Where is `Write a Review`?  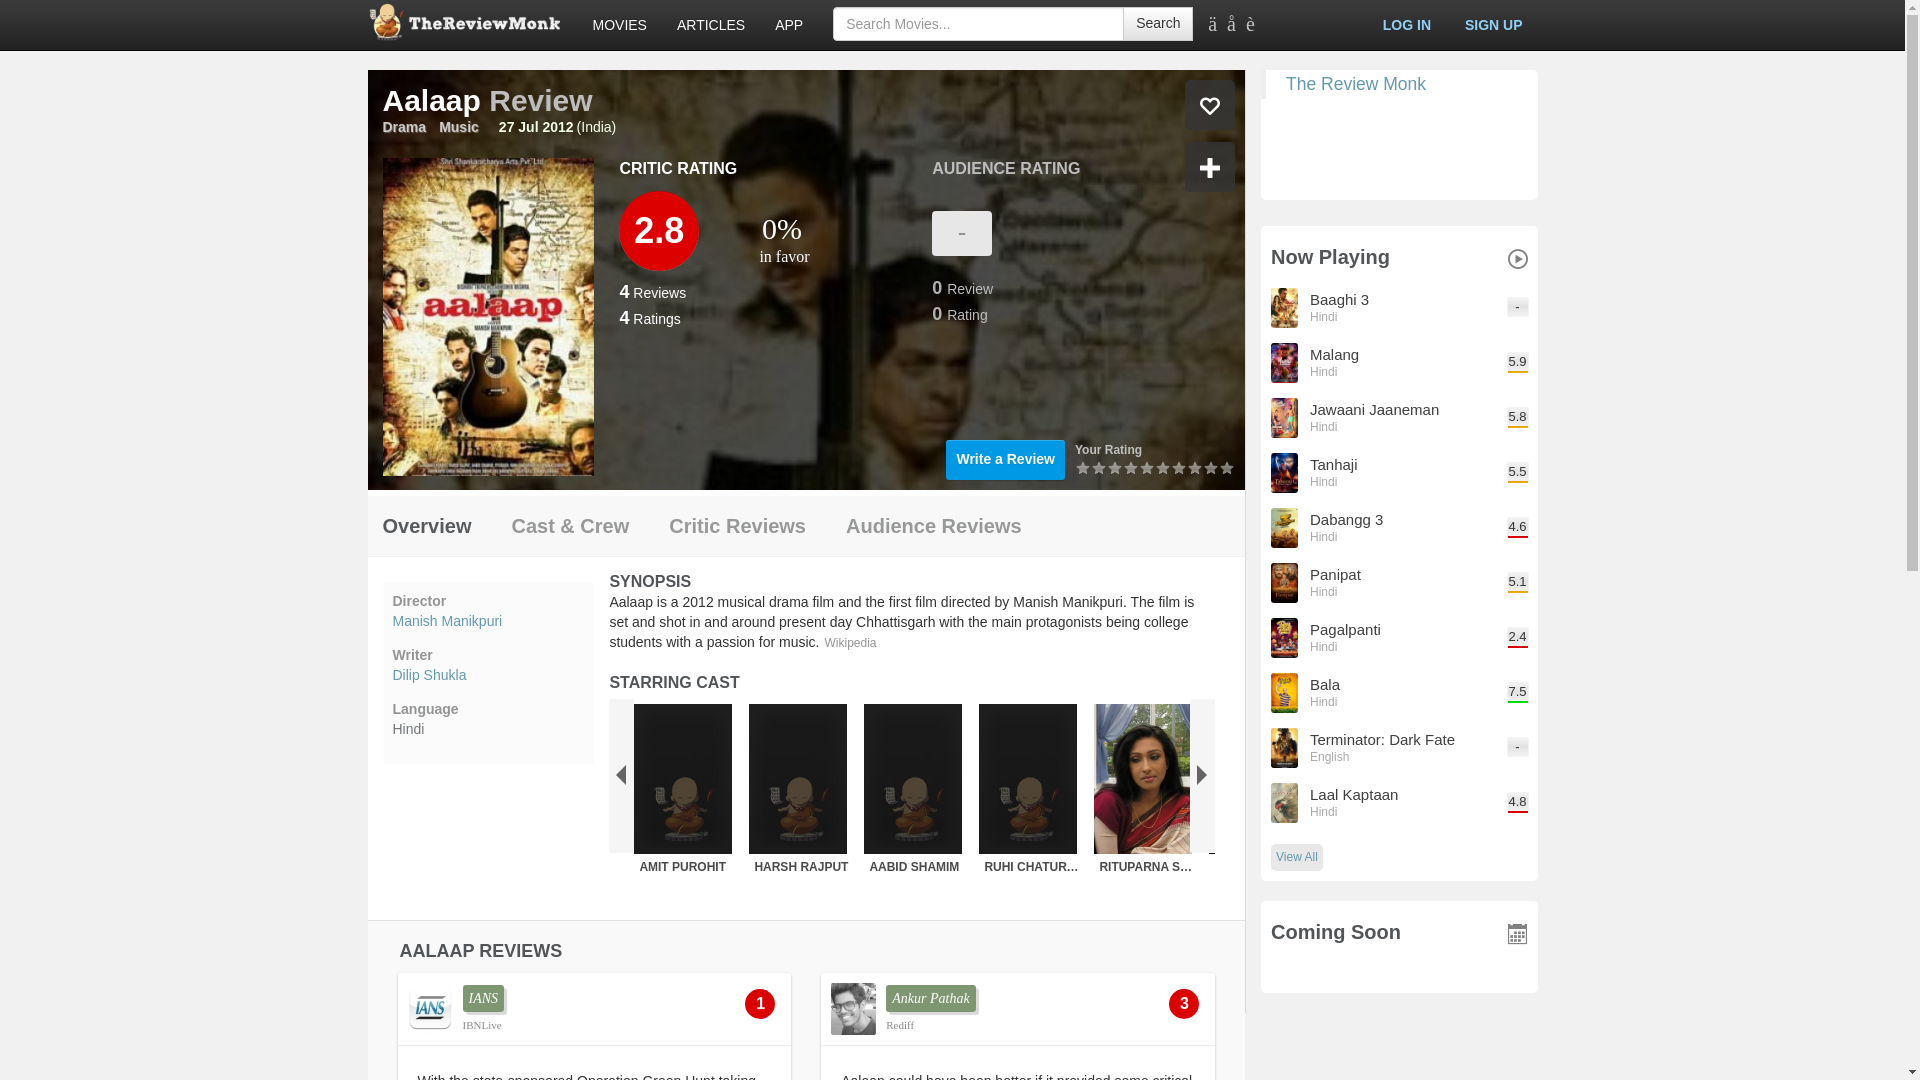 Write a Review is located at coordinates (1006, 459).